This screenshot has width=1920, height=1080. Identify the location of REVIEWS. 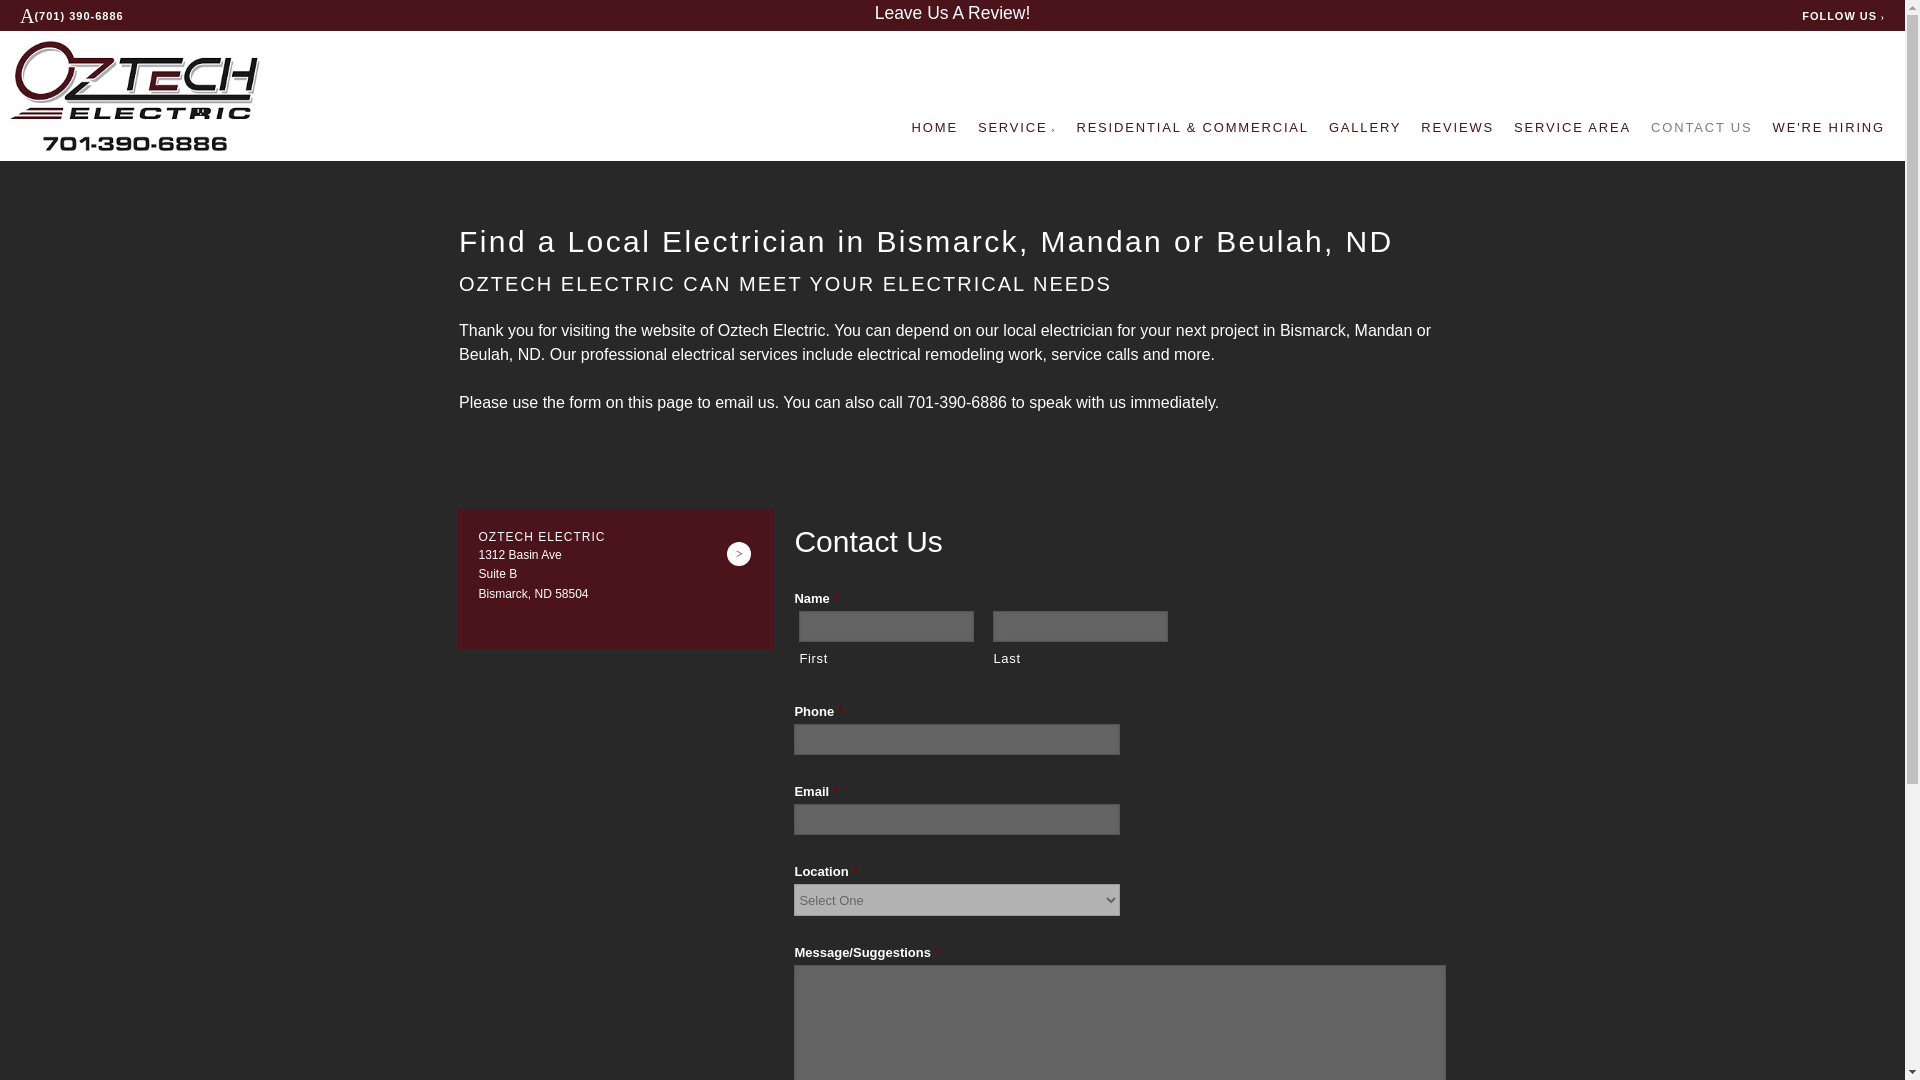
(1456, 128).